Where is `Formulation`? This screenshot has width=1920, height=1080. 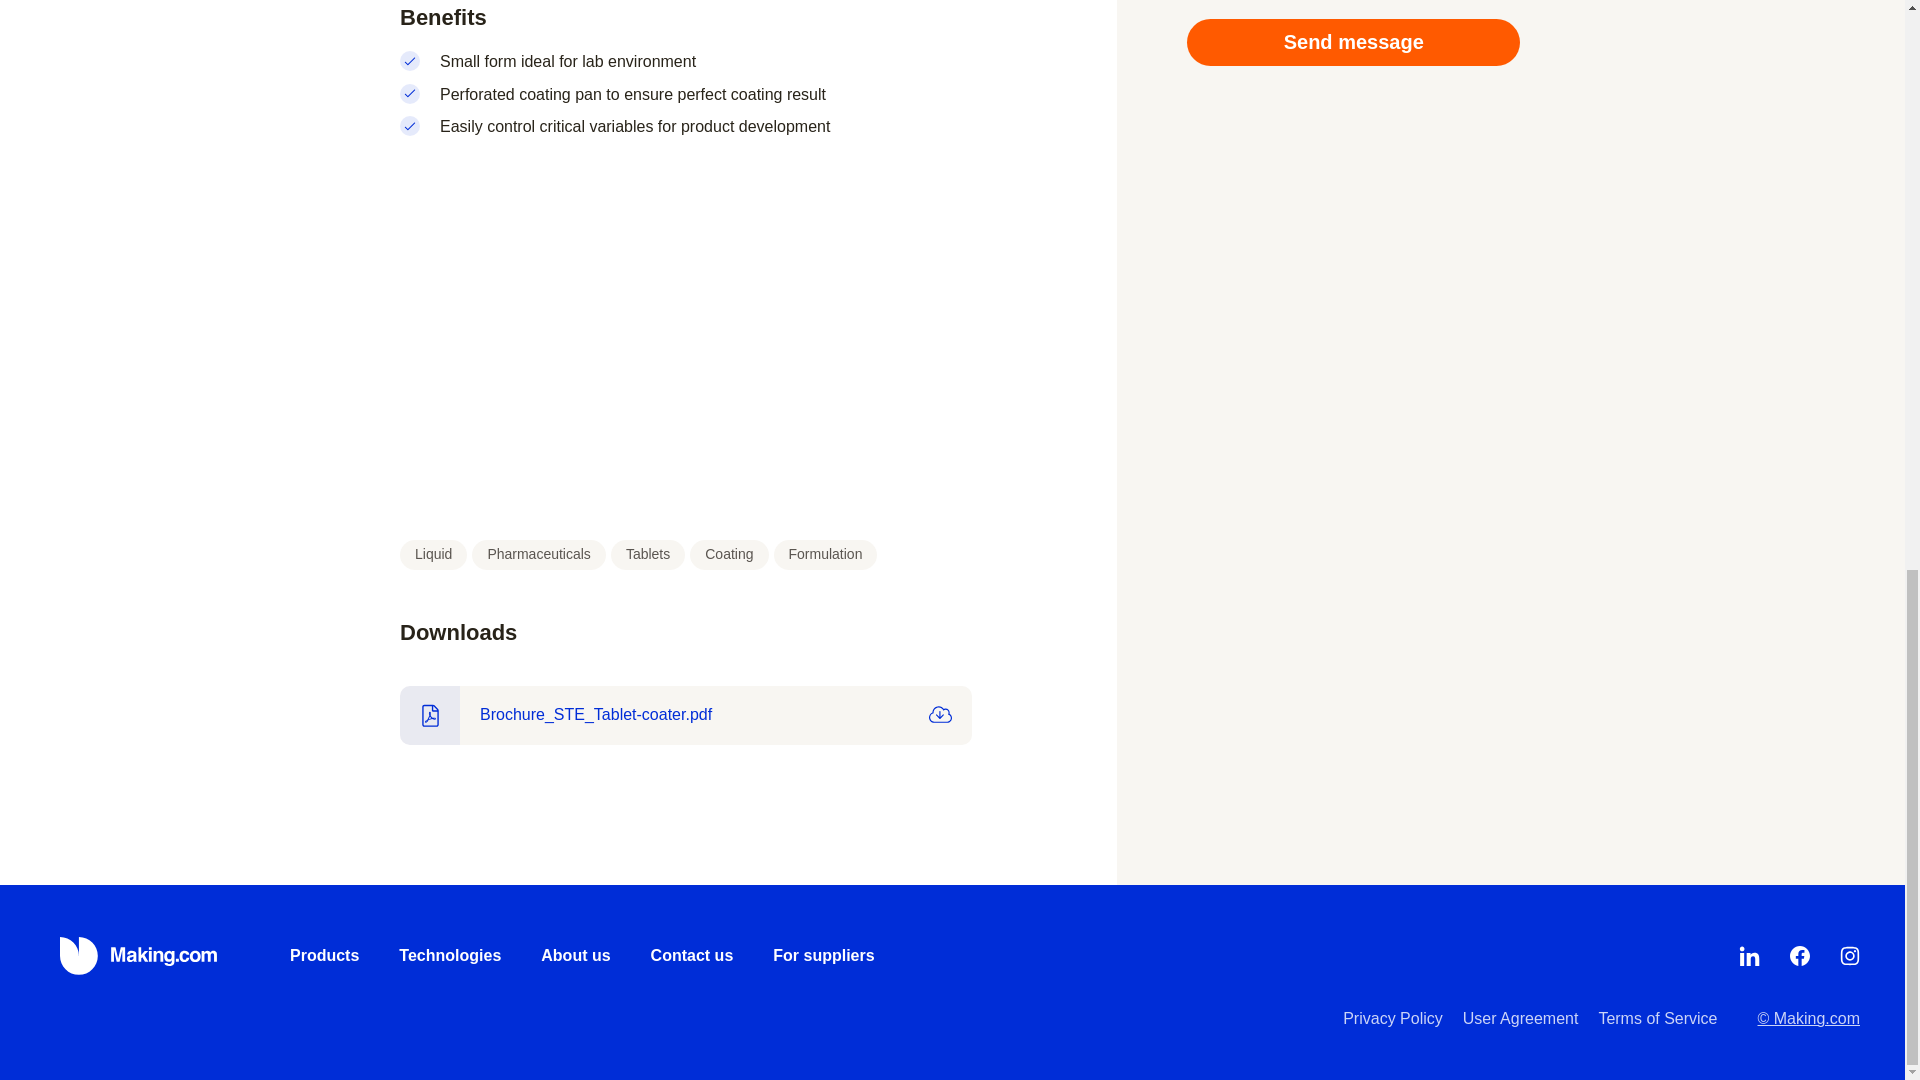 Formulation is located at coordinates (825, 555).